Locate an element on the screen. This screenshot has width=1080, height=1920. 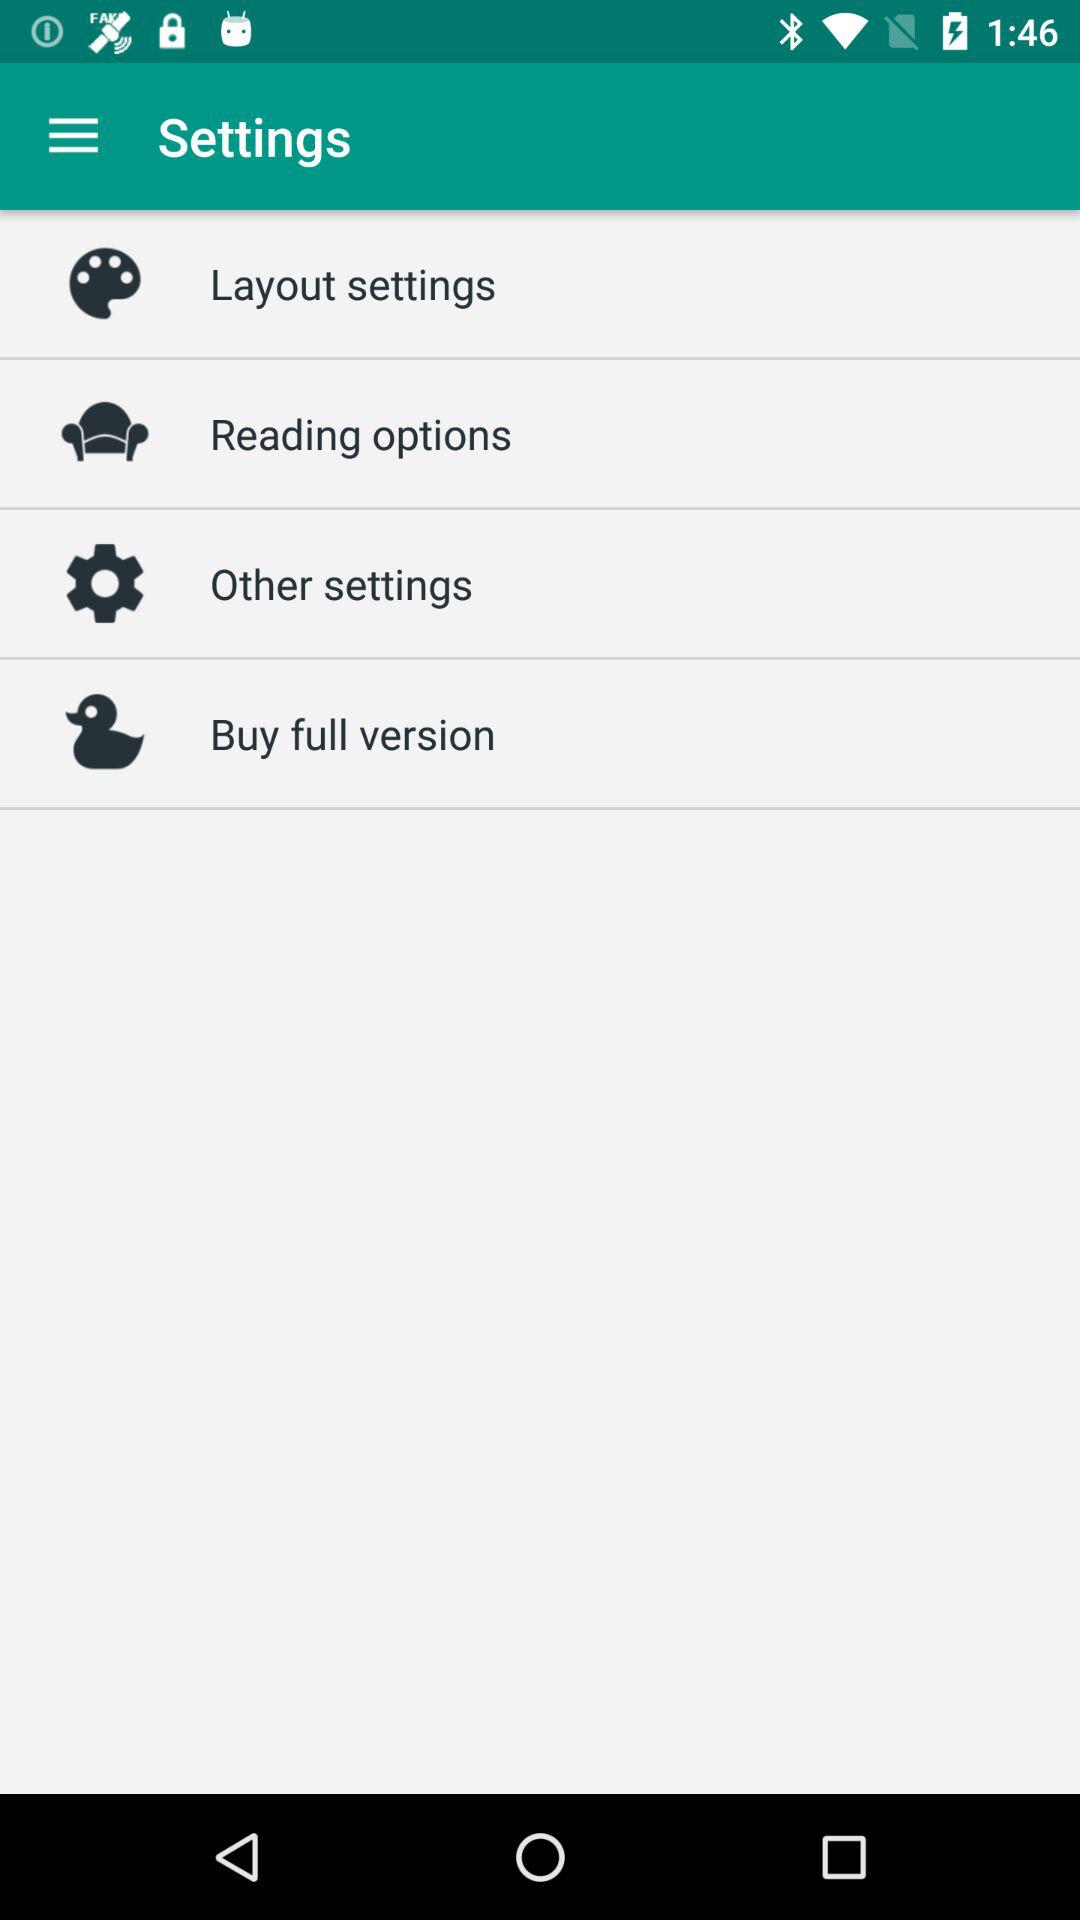
turn on the reading options is located at coordinates (361, 433).